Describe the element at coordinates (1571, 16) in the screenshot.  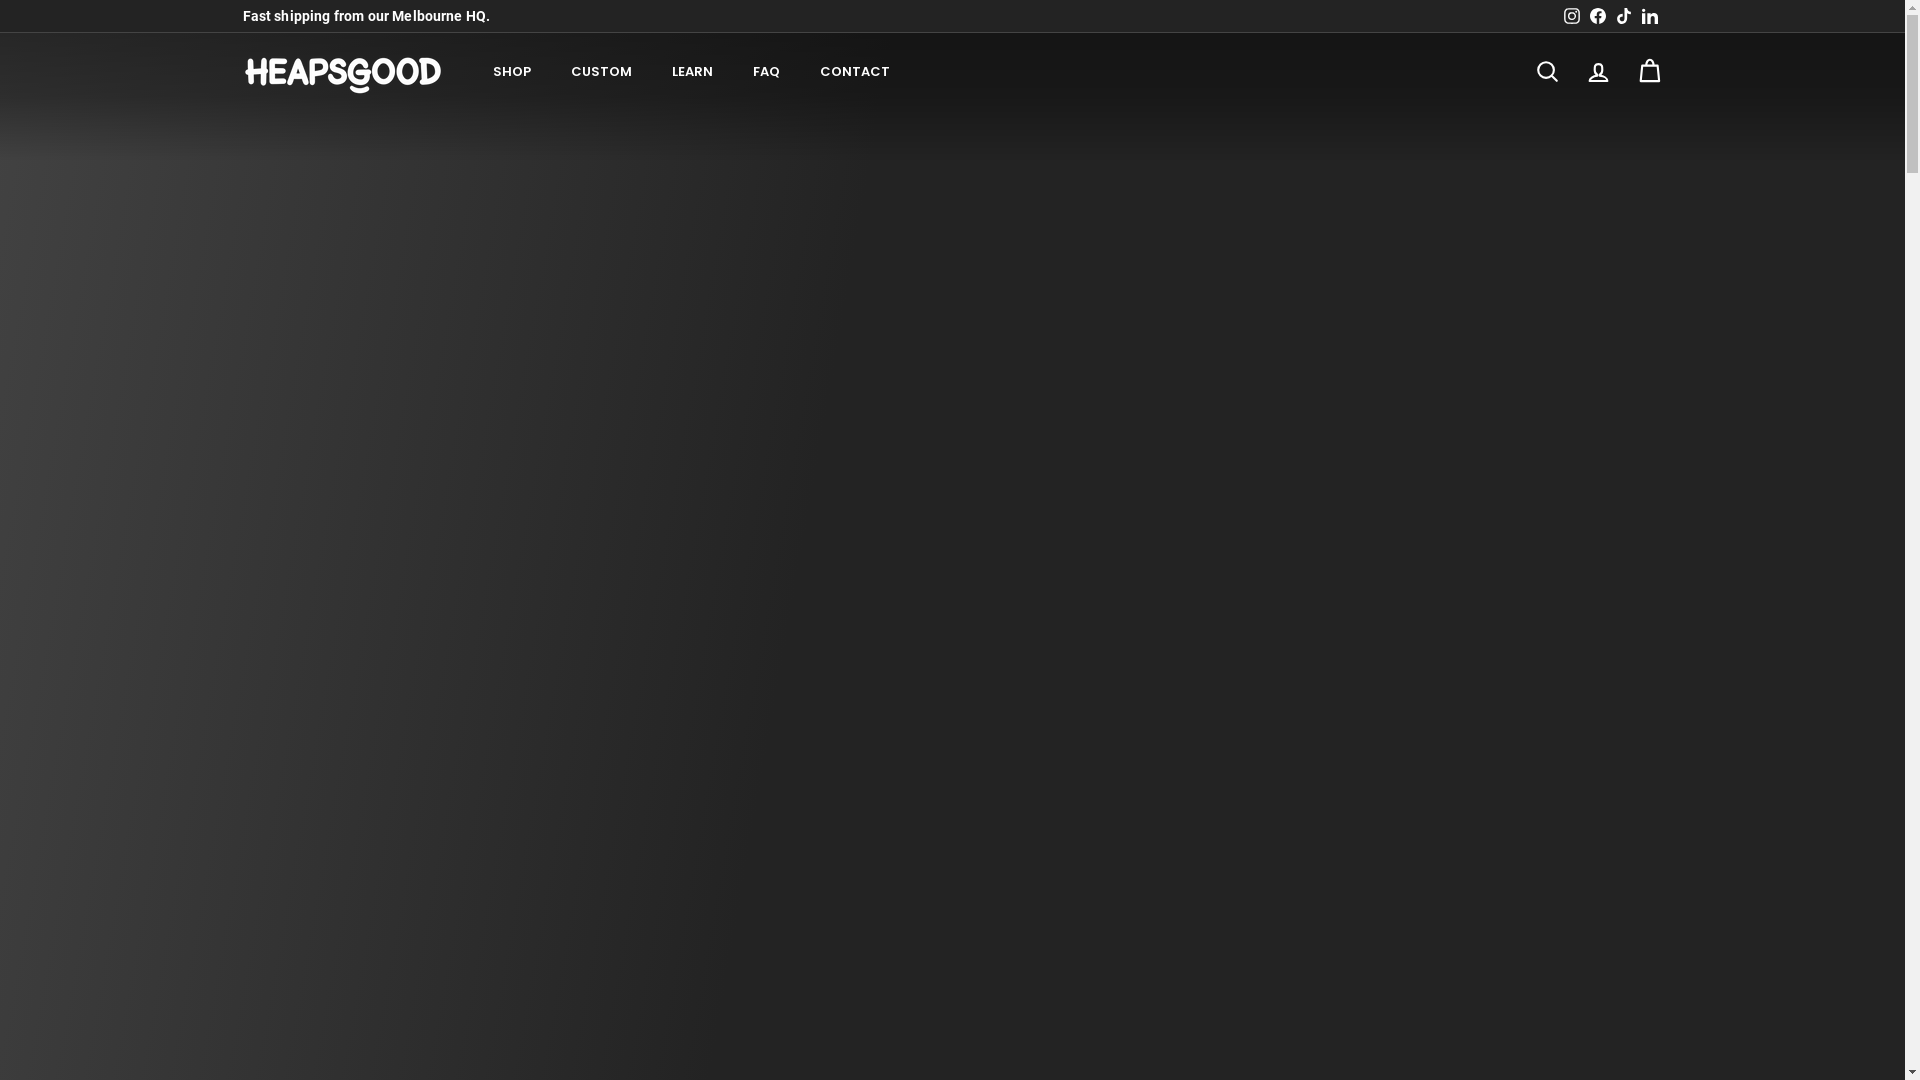
I see `Instagram` at that location.